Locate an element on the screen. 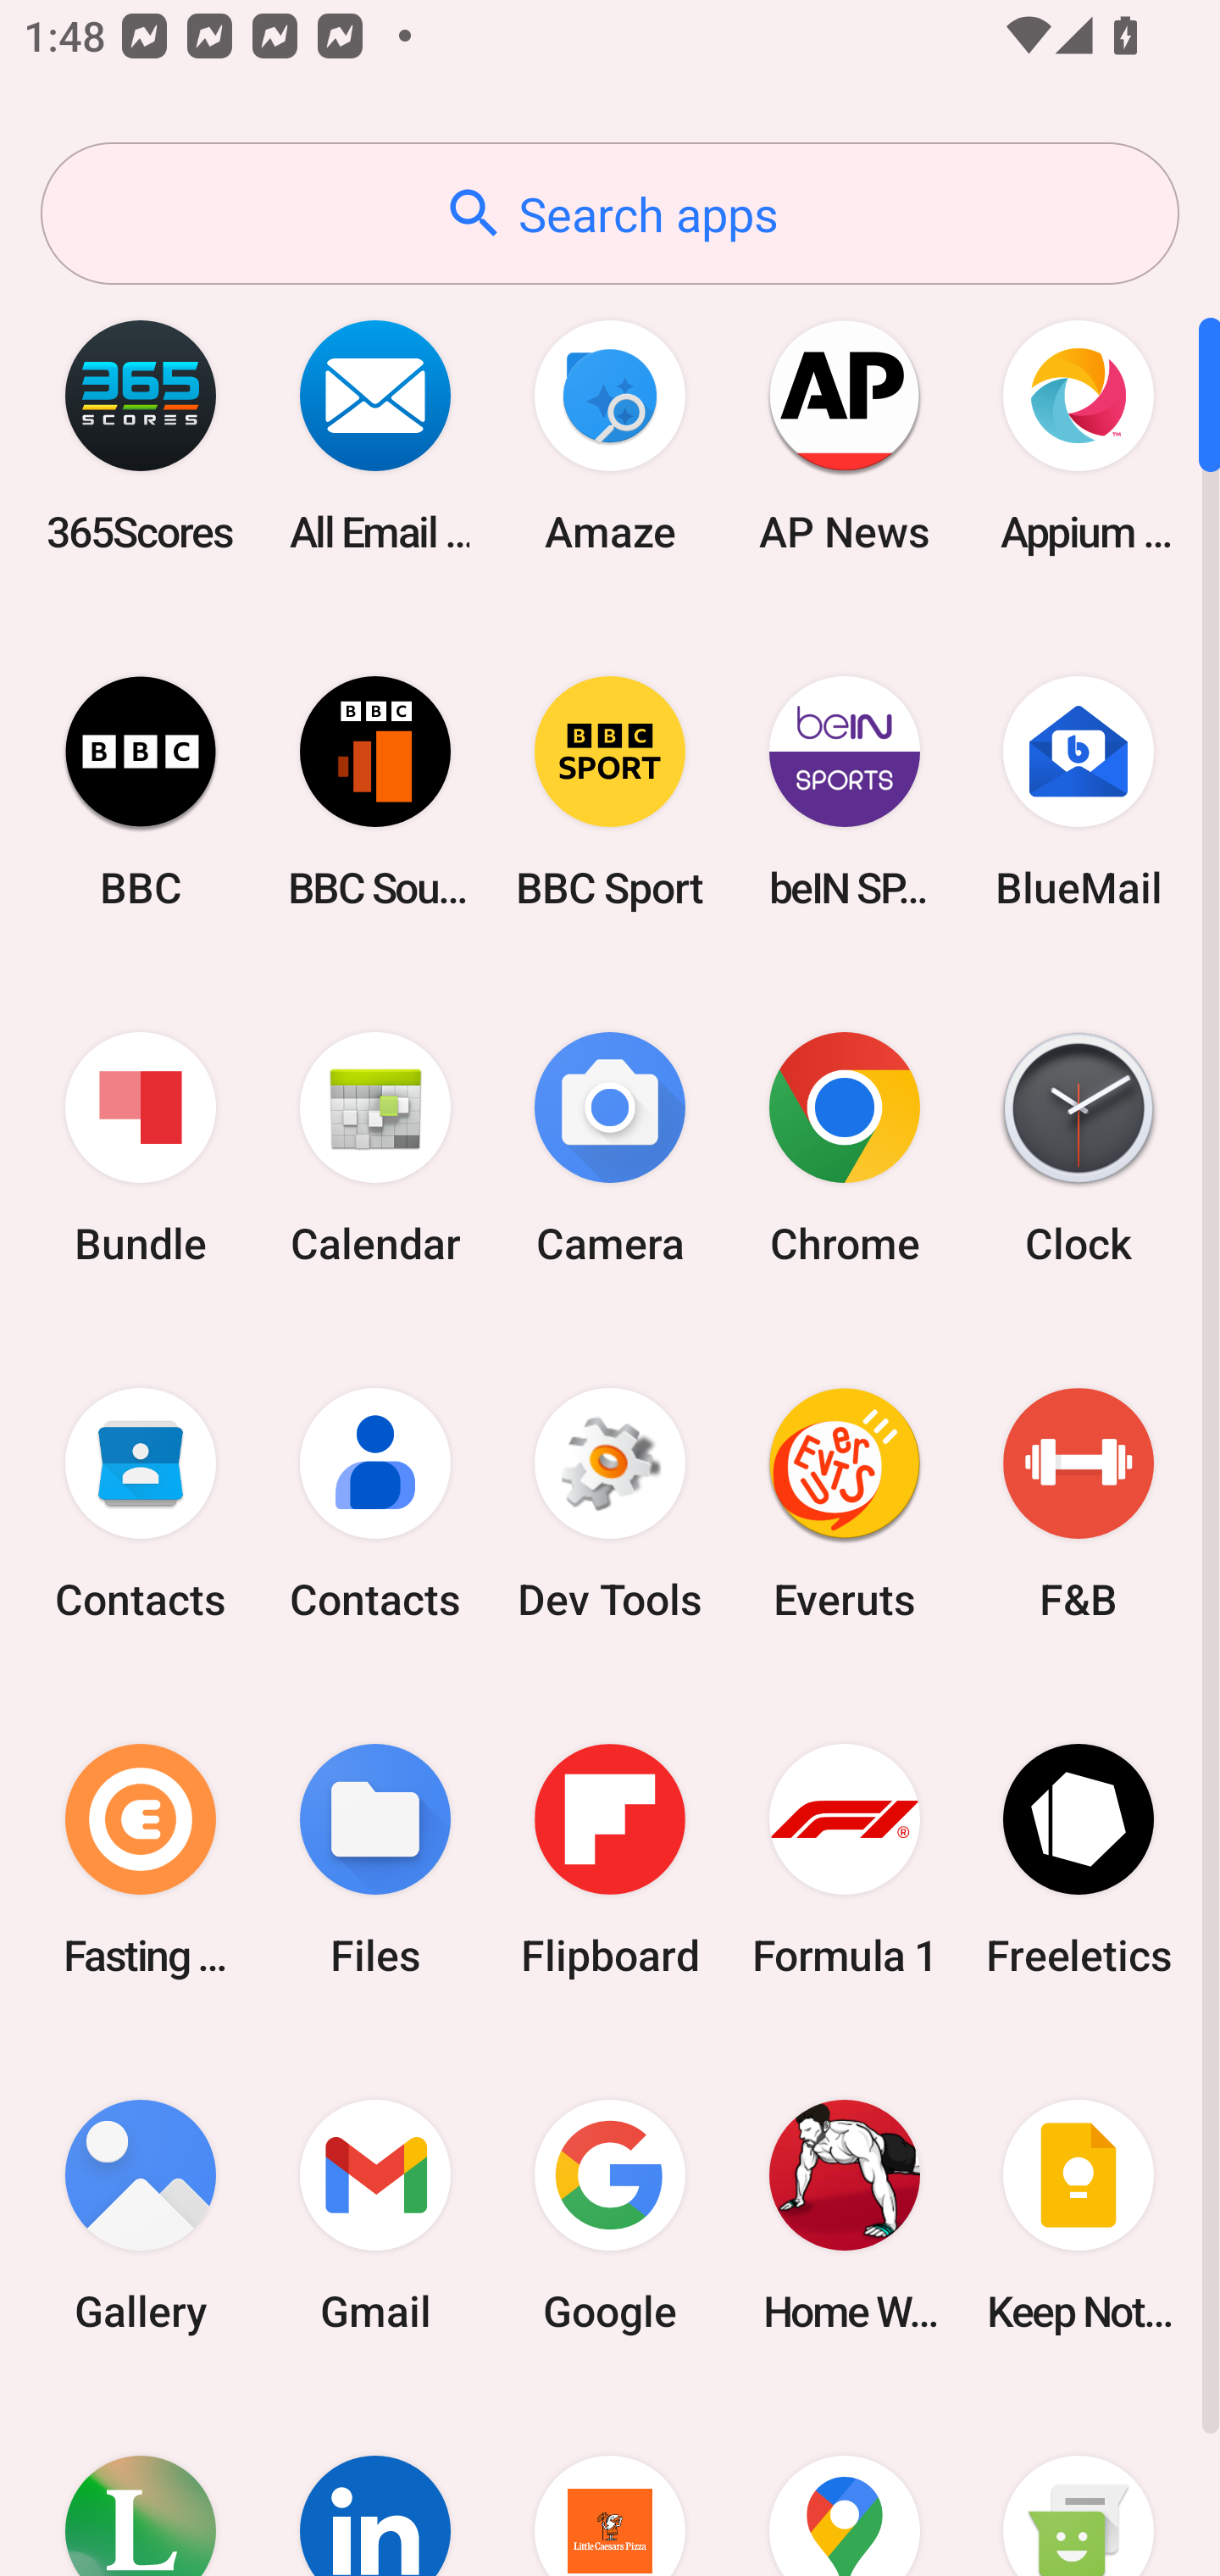 The width and height of the screenshot is (1220, 2576). BlueMail is located at coordinates (1079, 791).